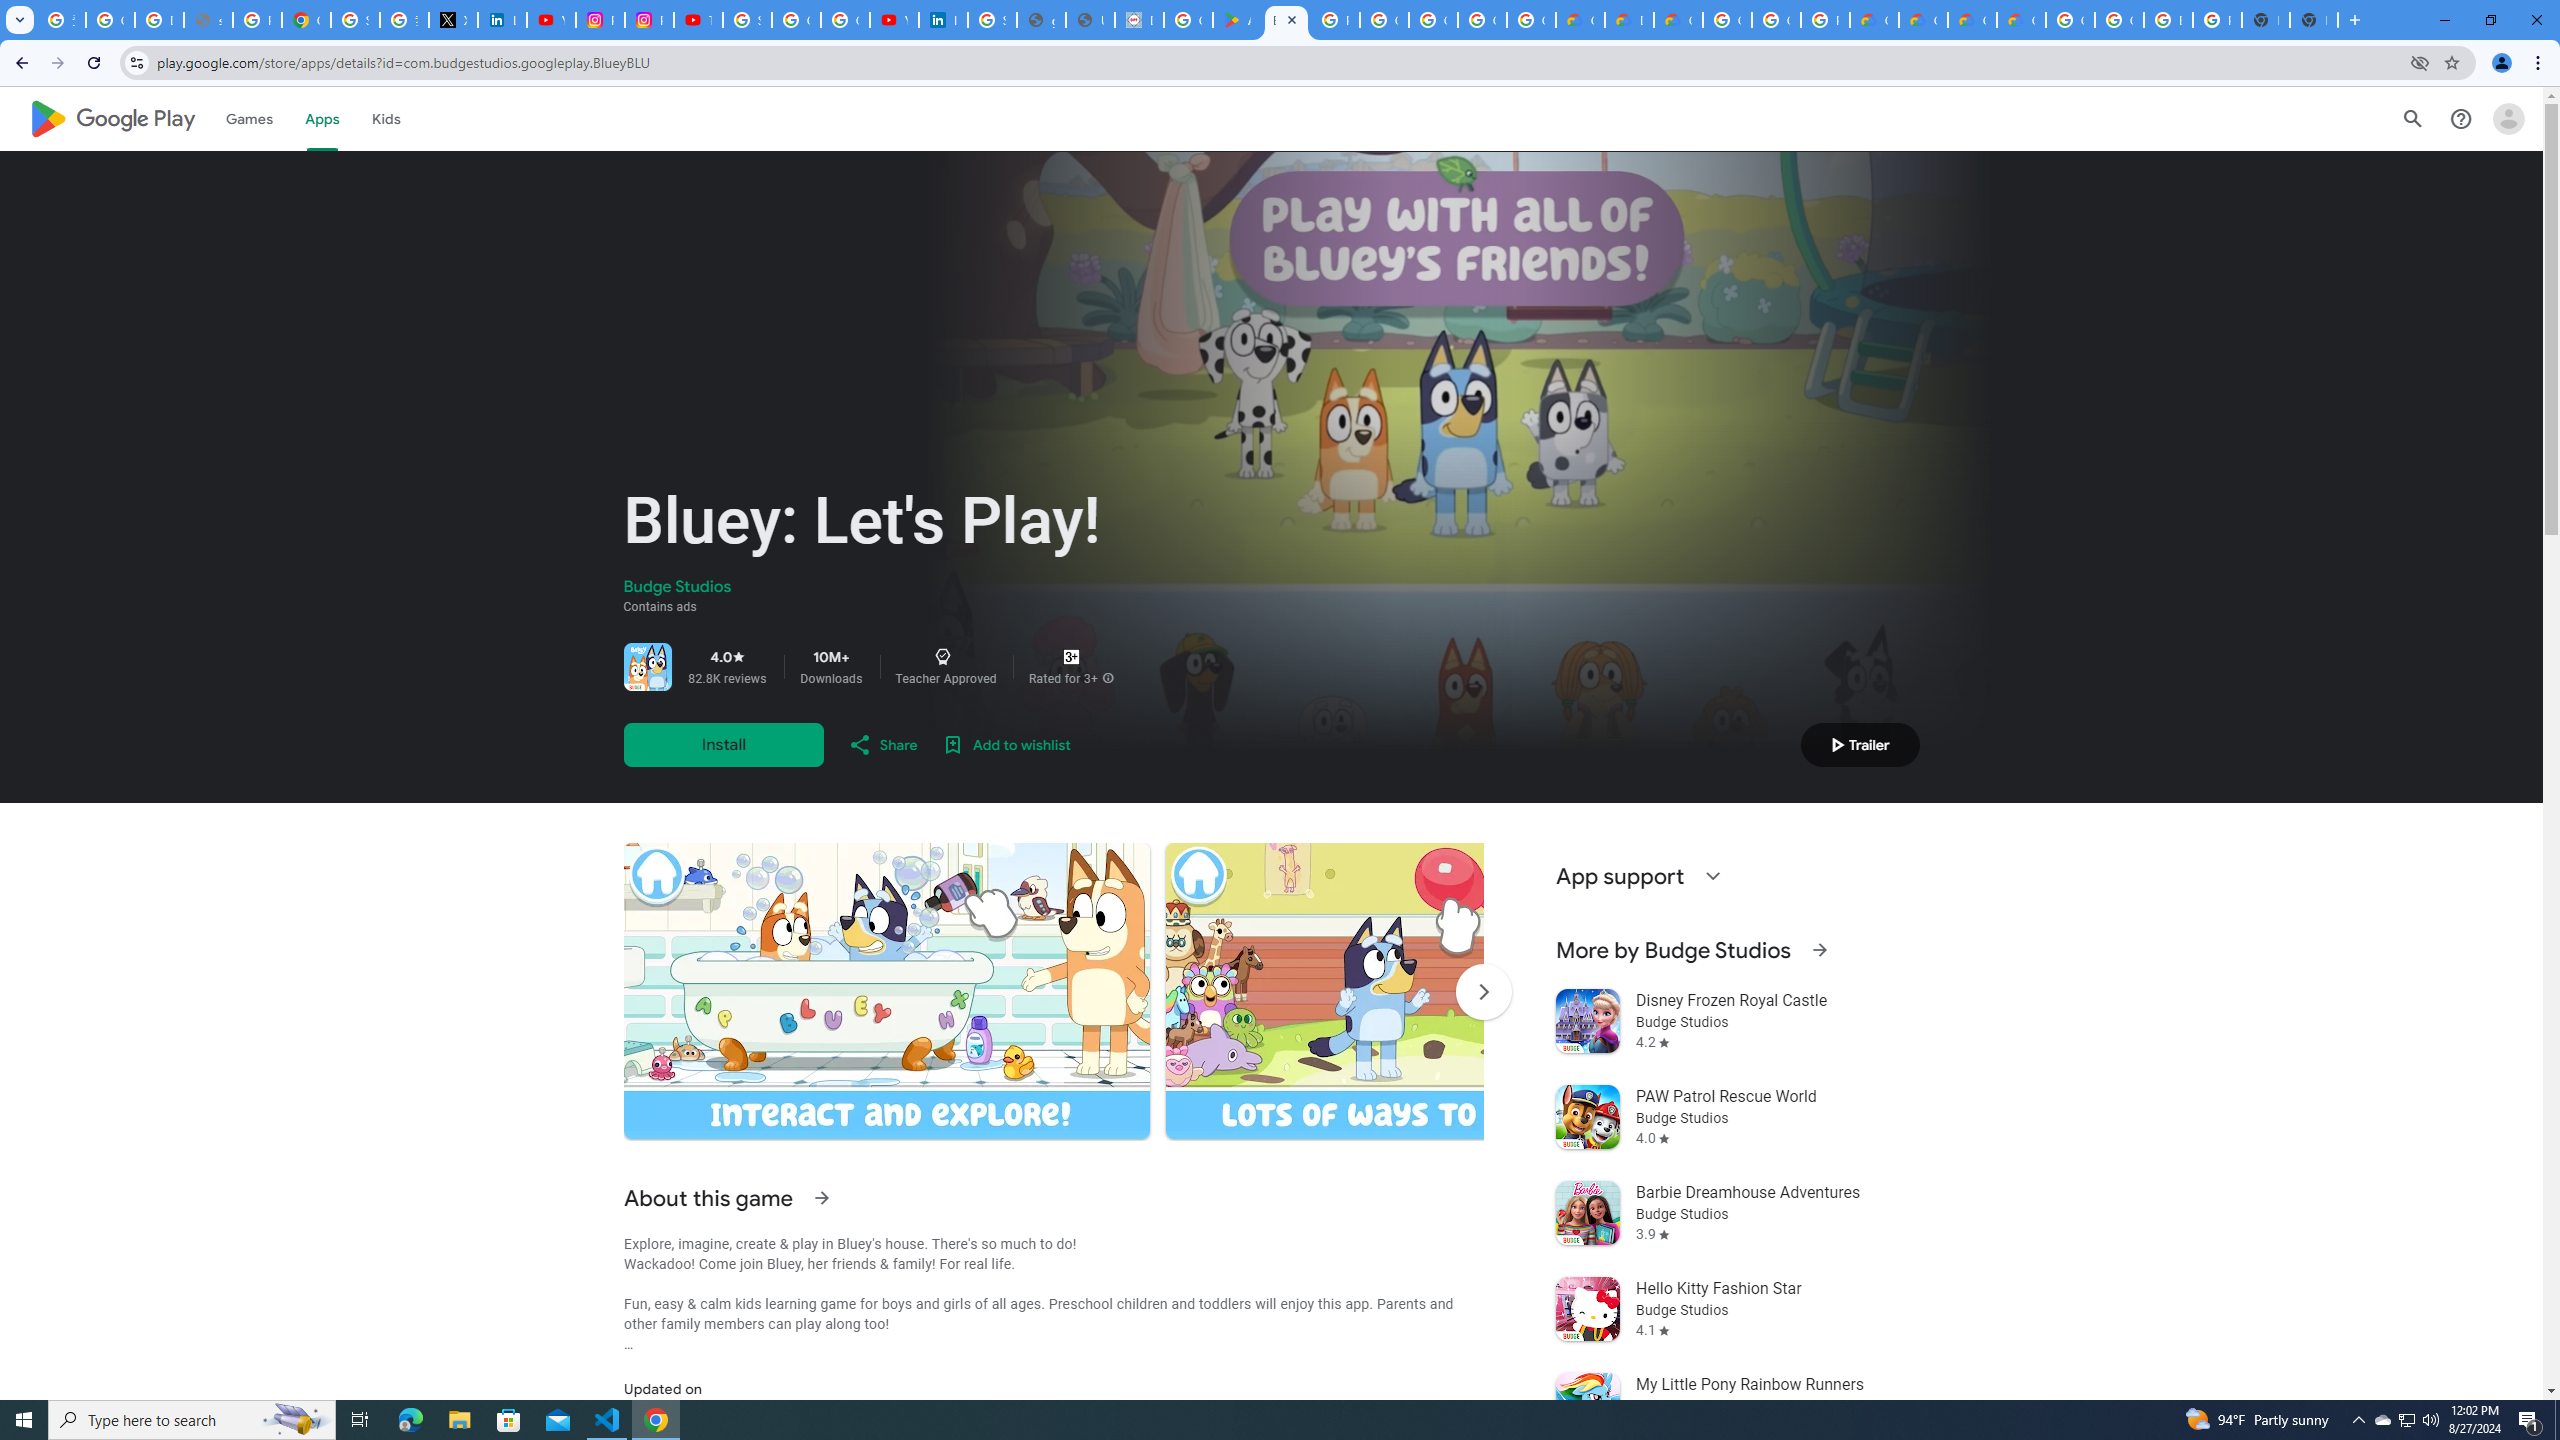  I want to click on More info about this content rating, so click(1108, 678).